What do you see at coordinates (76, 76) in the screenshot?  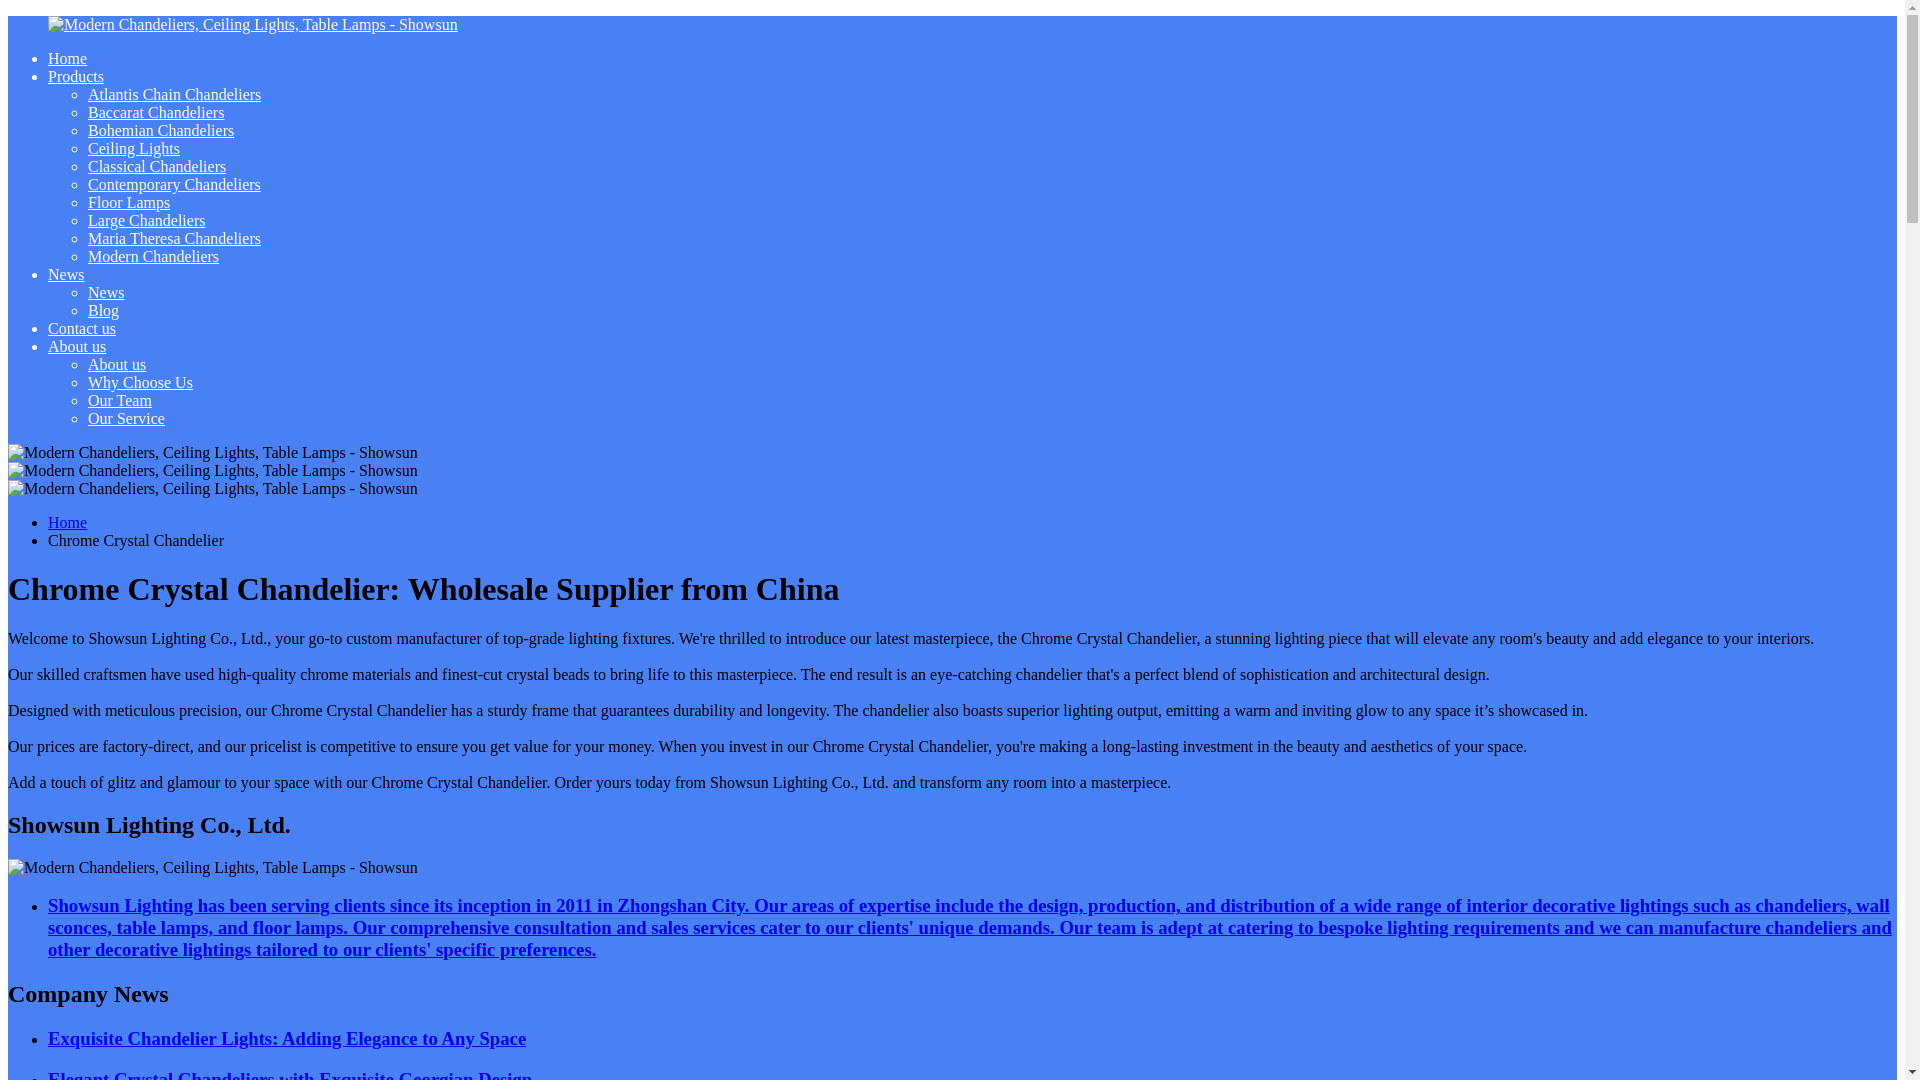 I see `Products` at bounding box center [76, 76].